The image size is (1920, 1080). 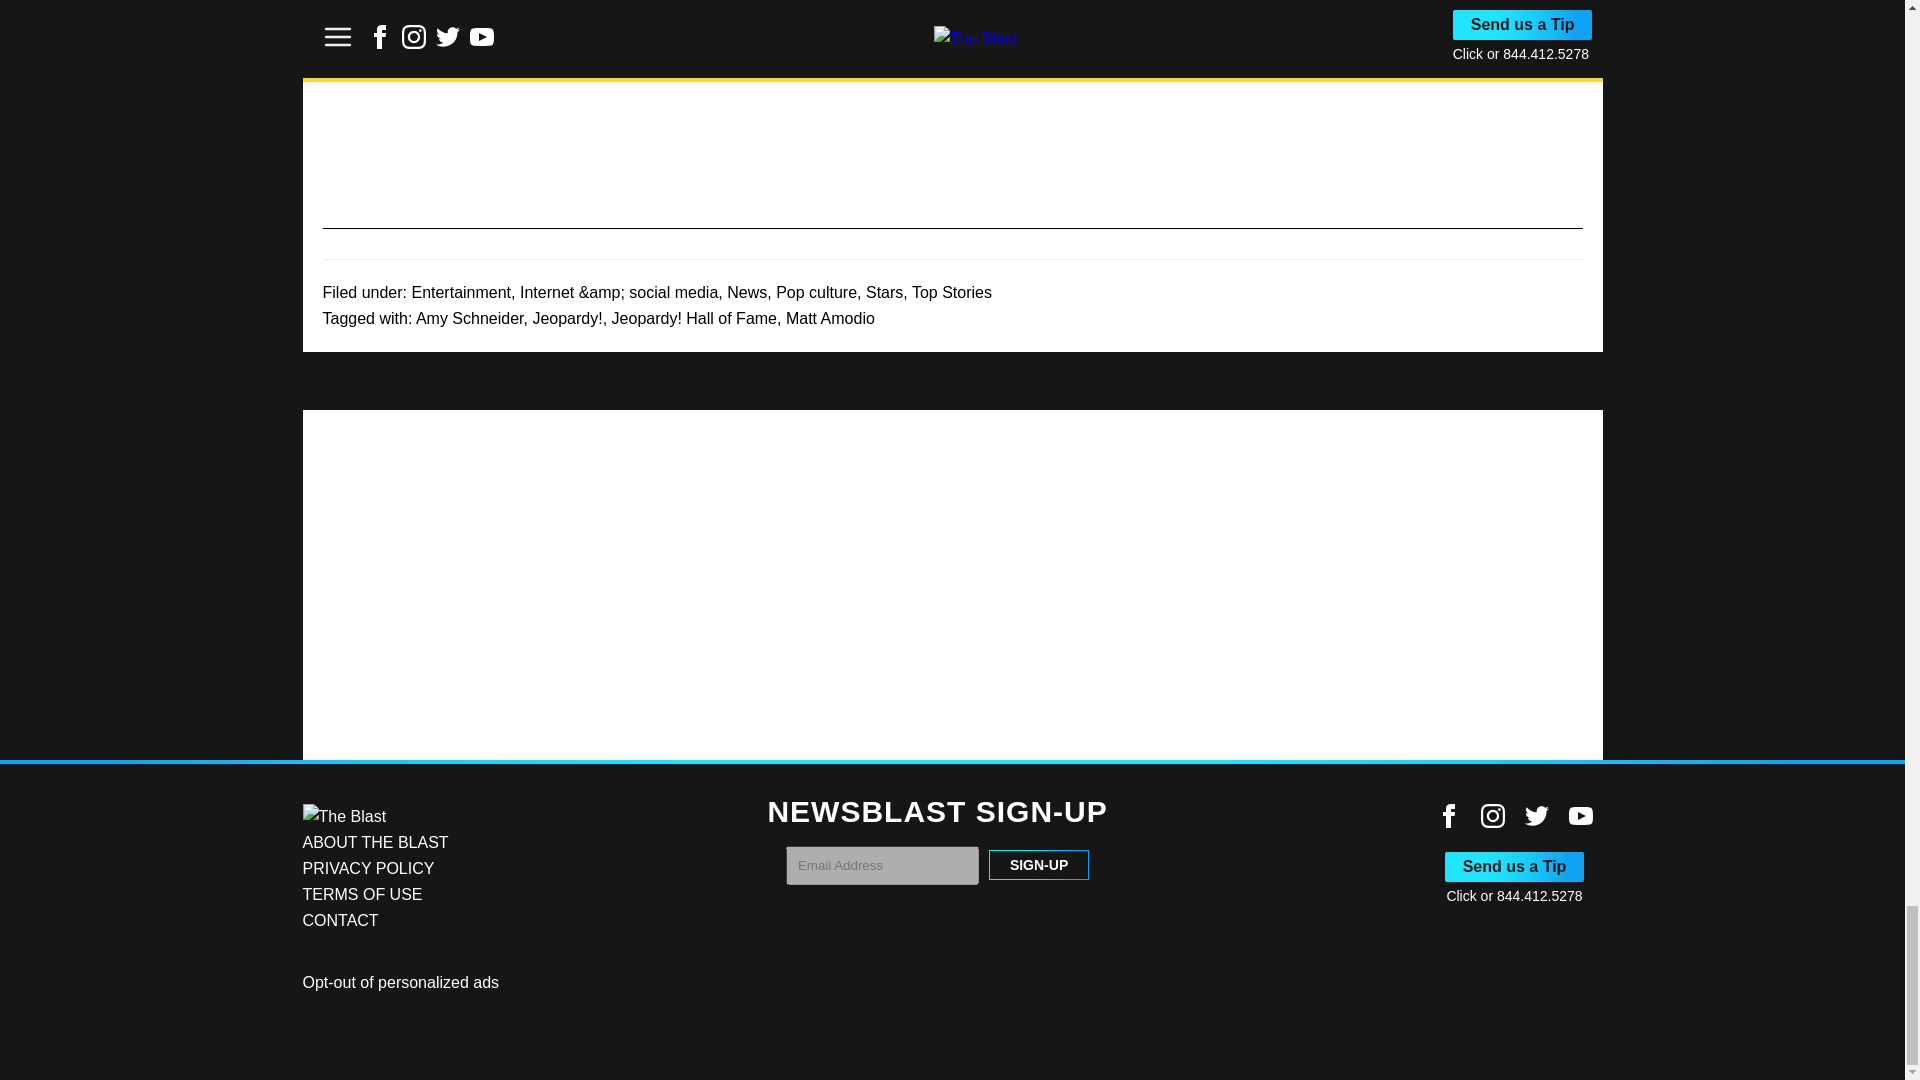 What do you see at coordinates (367, 868) in the screenshot?
I see `PRIVACY POLICY` at bounding box center [367, 868].